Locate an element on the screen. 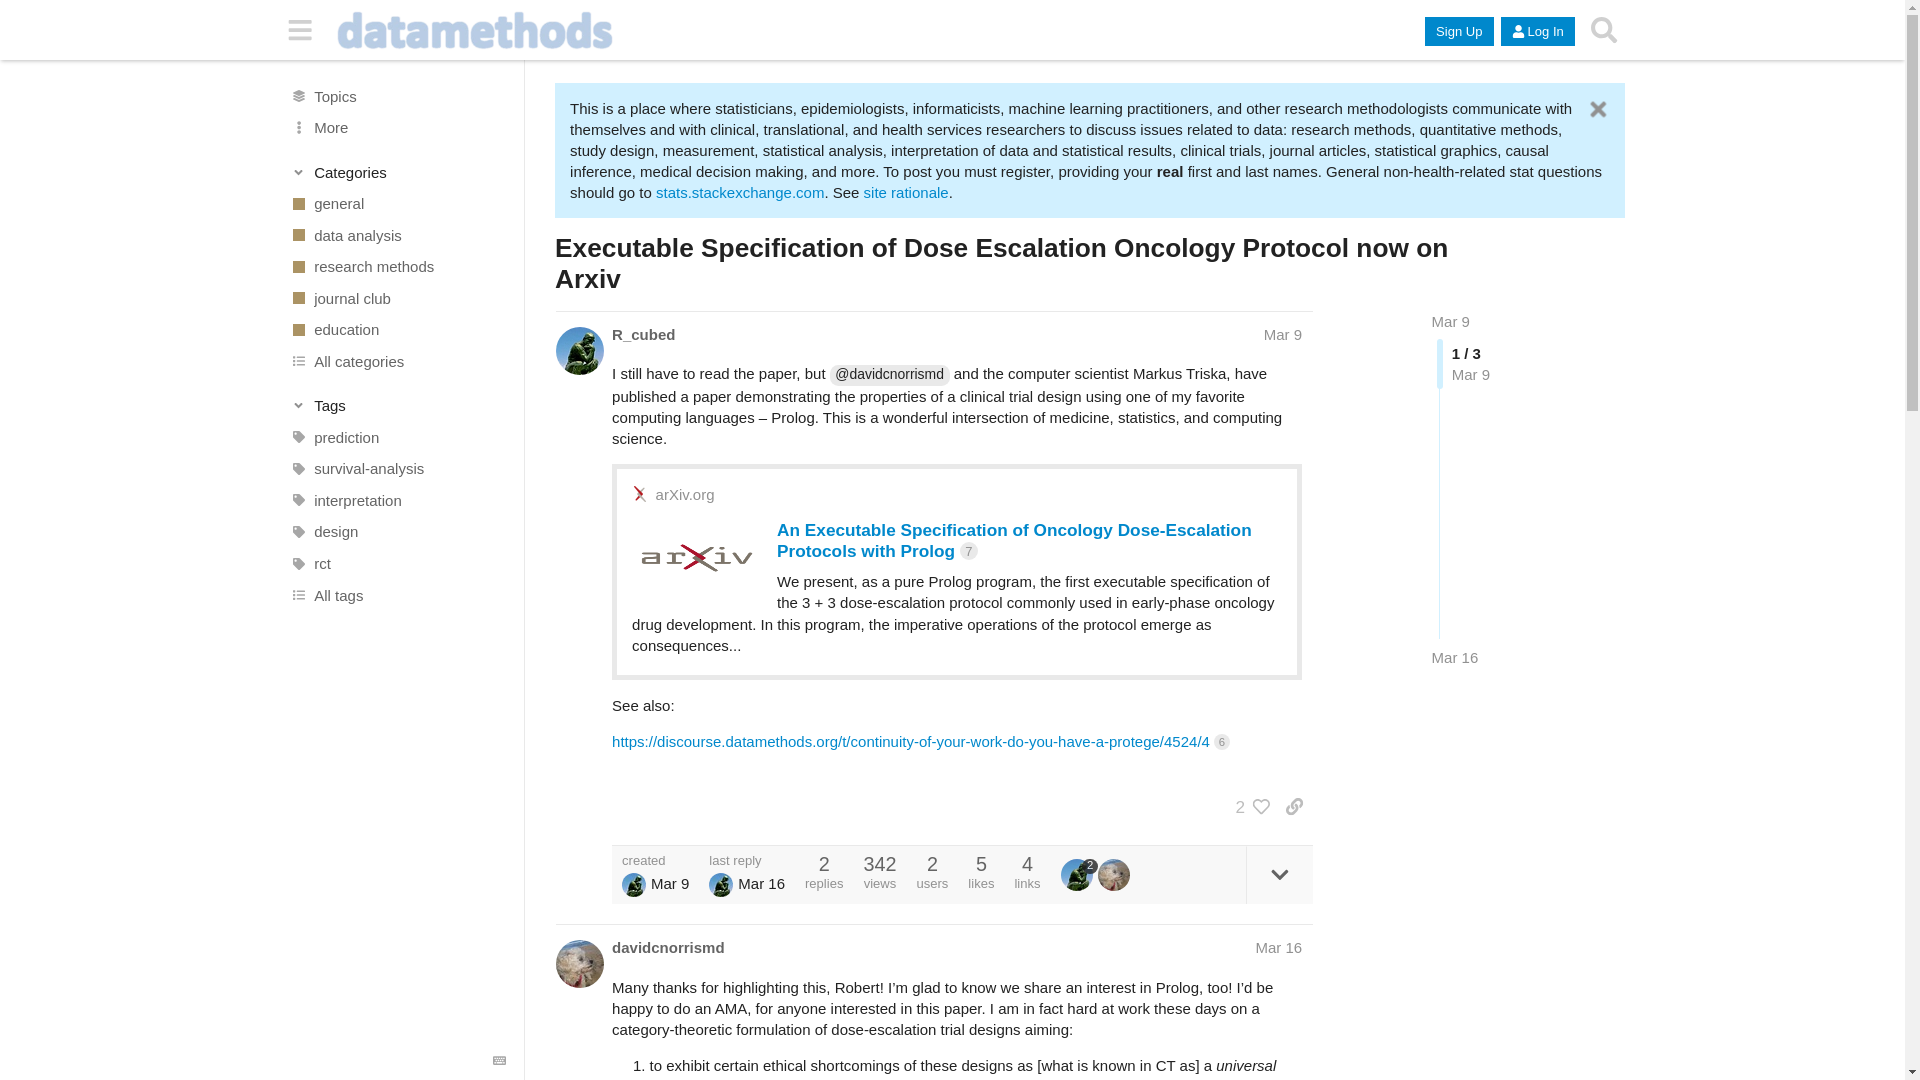  Search is located at coordinates (1603, 30).